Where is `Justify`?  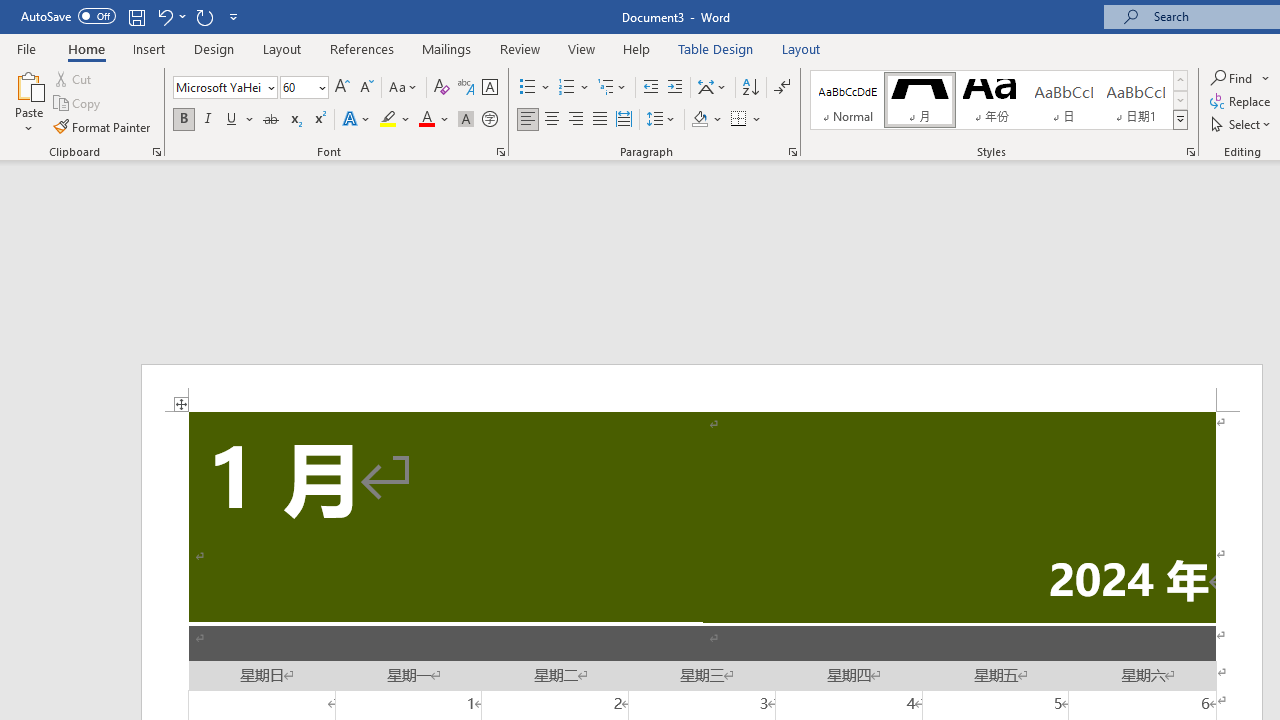 Justify is located at coordinates (599, 120).